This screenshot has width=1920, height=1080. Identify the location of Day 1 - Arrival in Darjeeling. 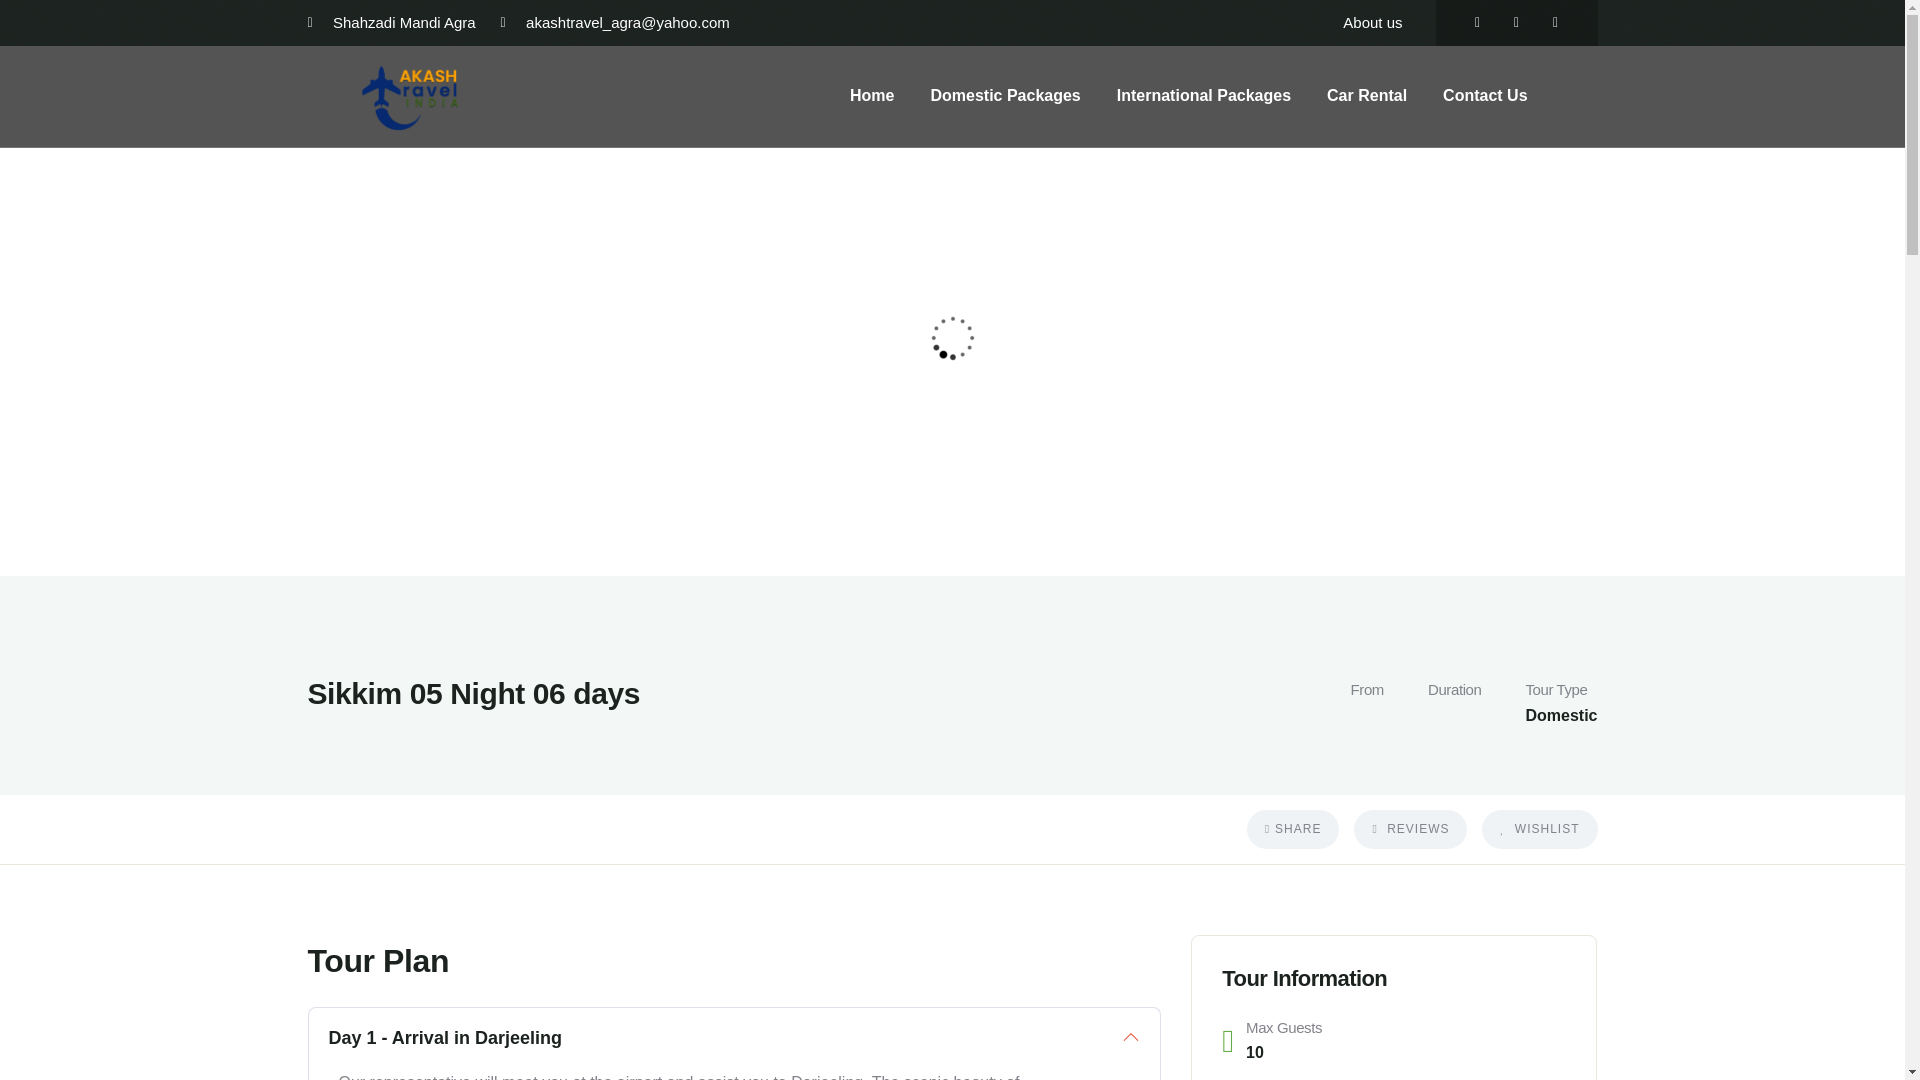
(734, 1038).